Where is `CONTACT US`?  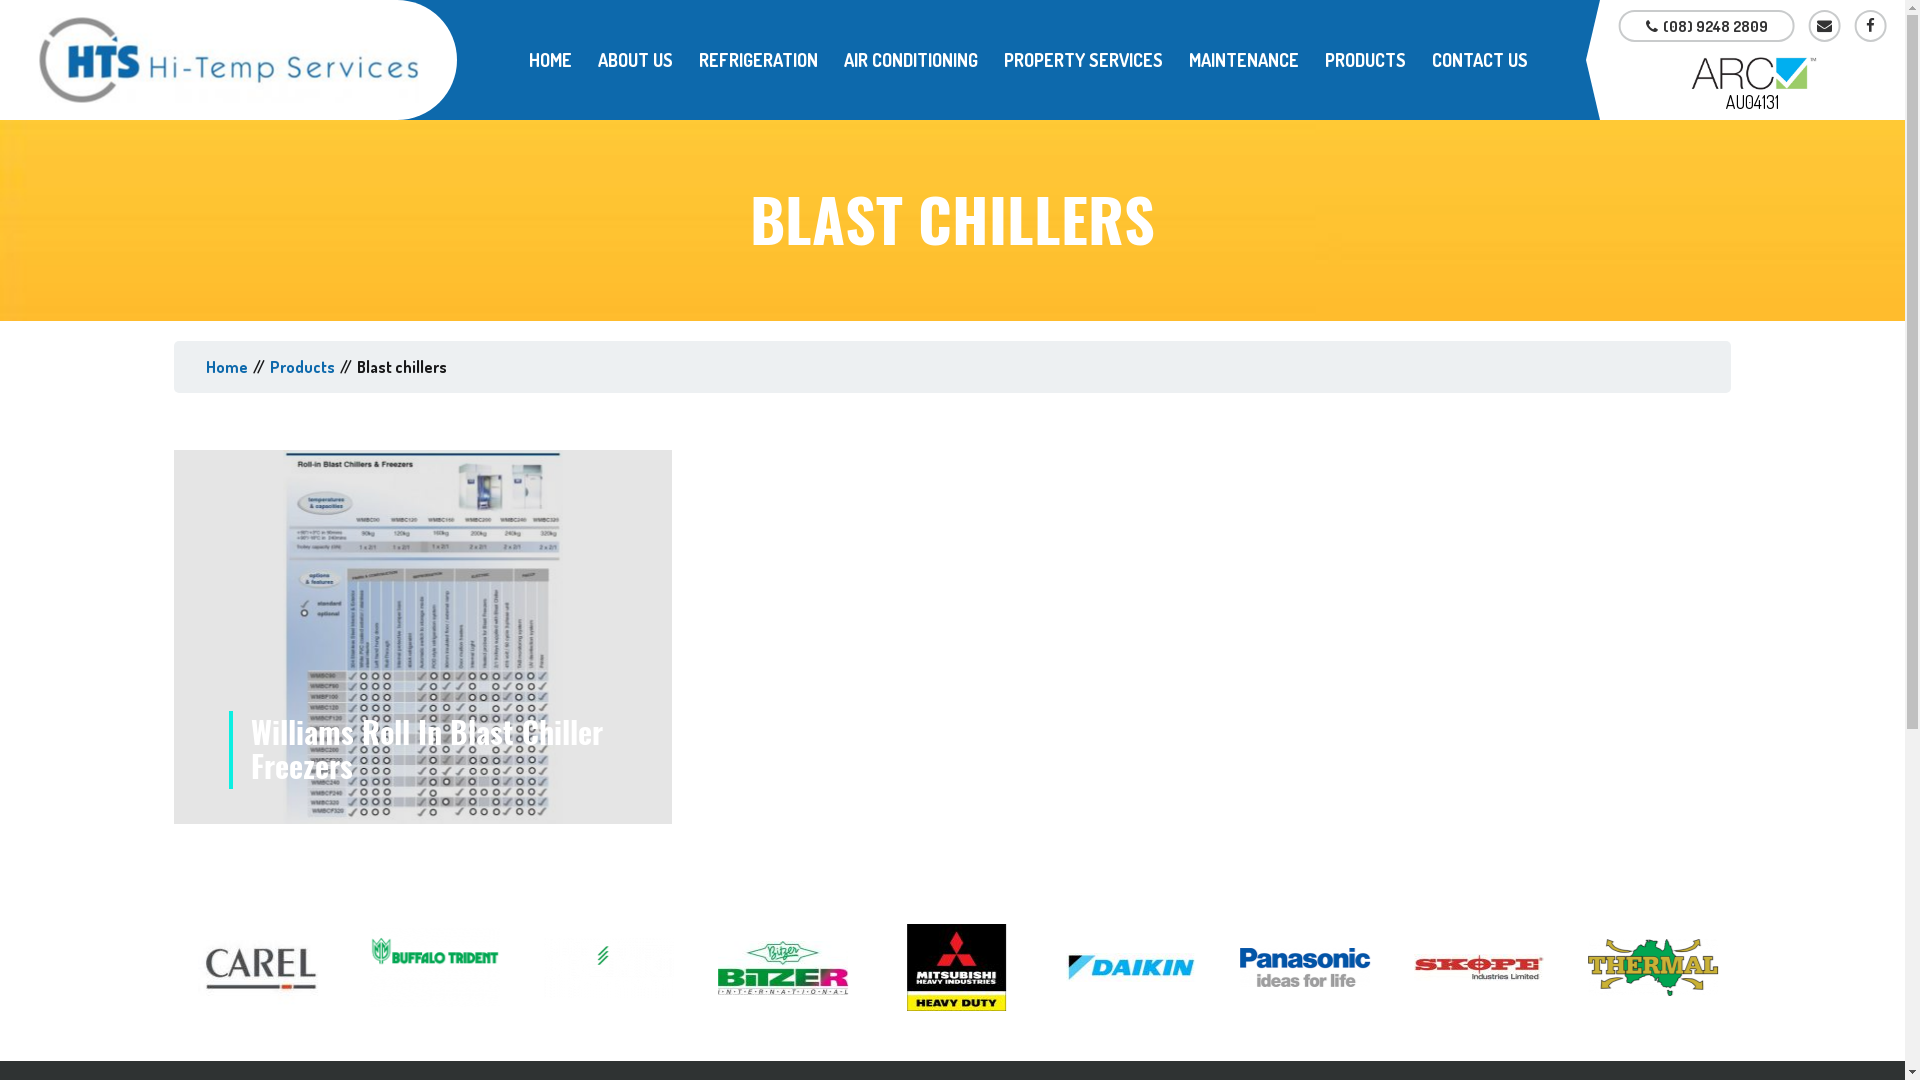 CONTACT US is located at coordinates (1480, 60).